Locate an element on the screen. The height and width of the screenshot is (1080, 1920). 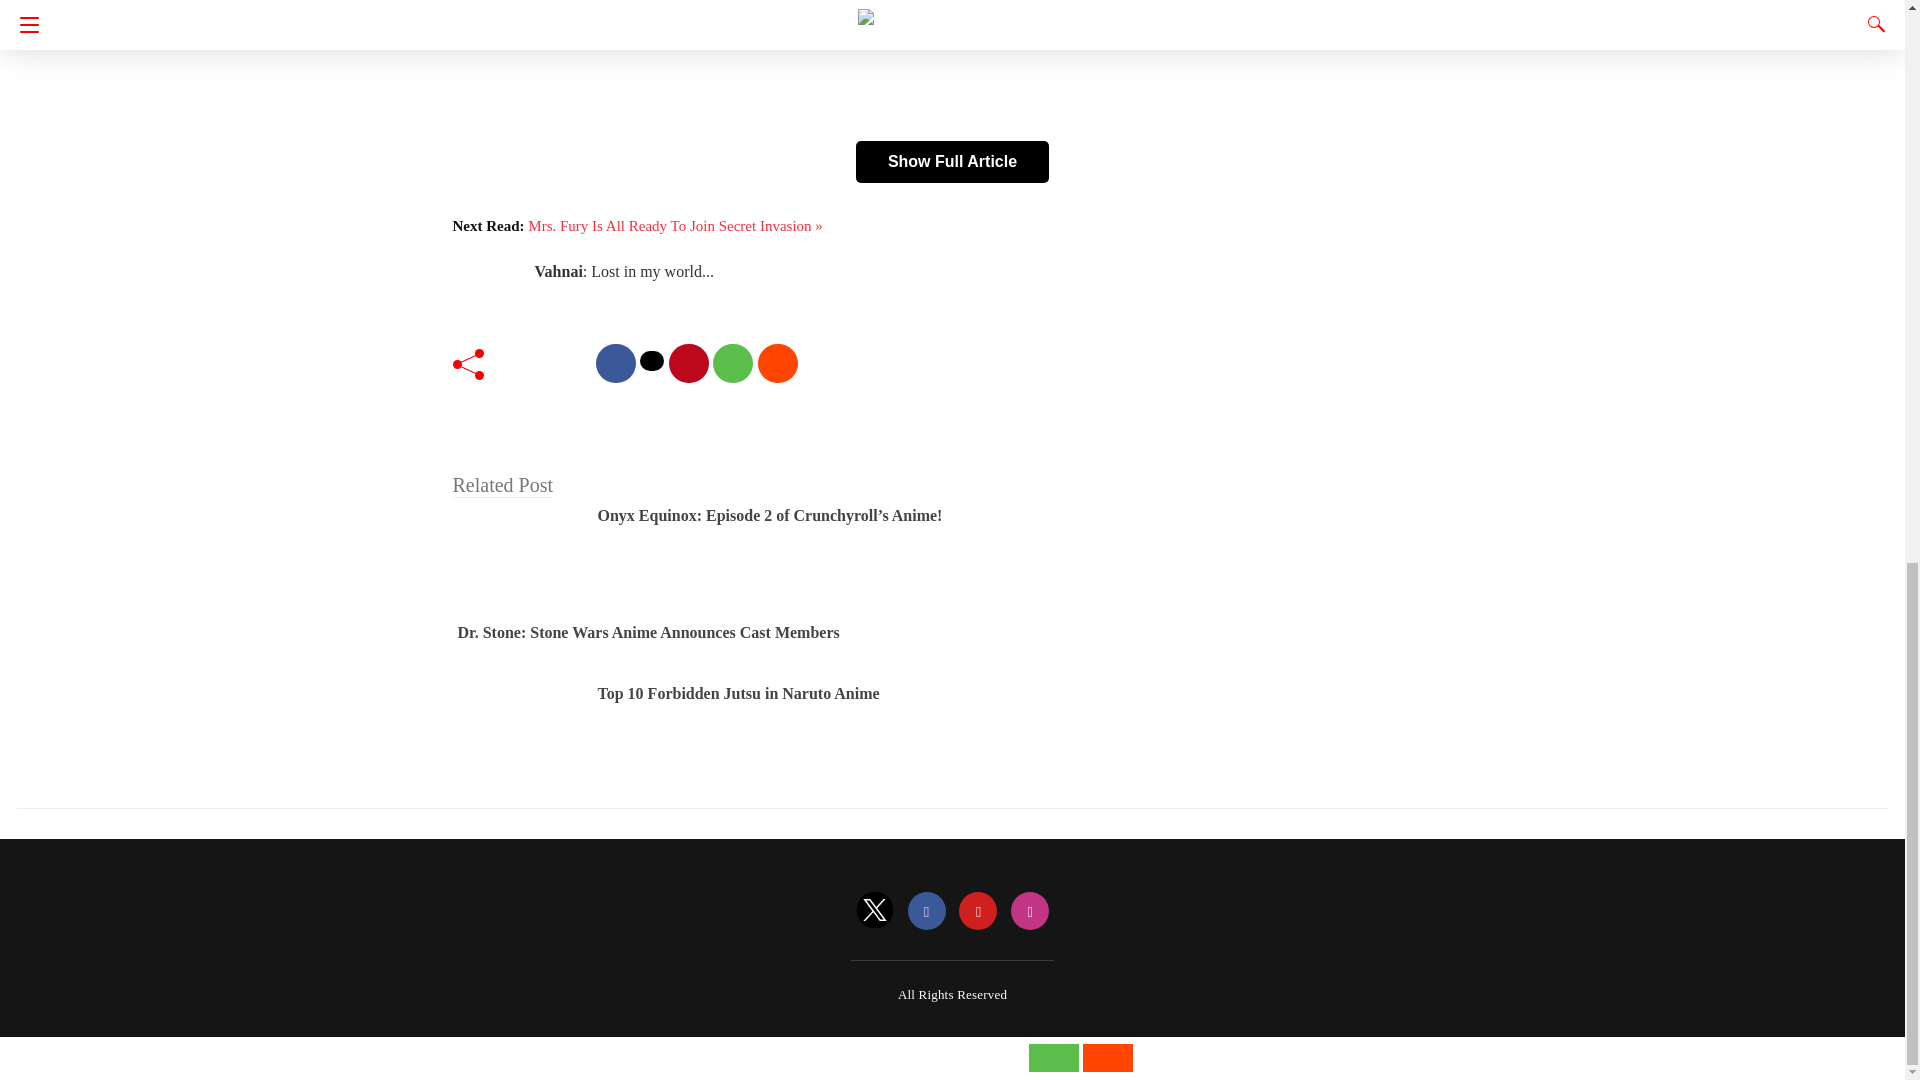
whatsapp share is located at coordinates (732, 364).